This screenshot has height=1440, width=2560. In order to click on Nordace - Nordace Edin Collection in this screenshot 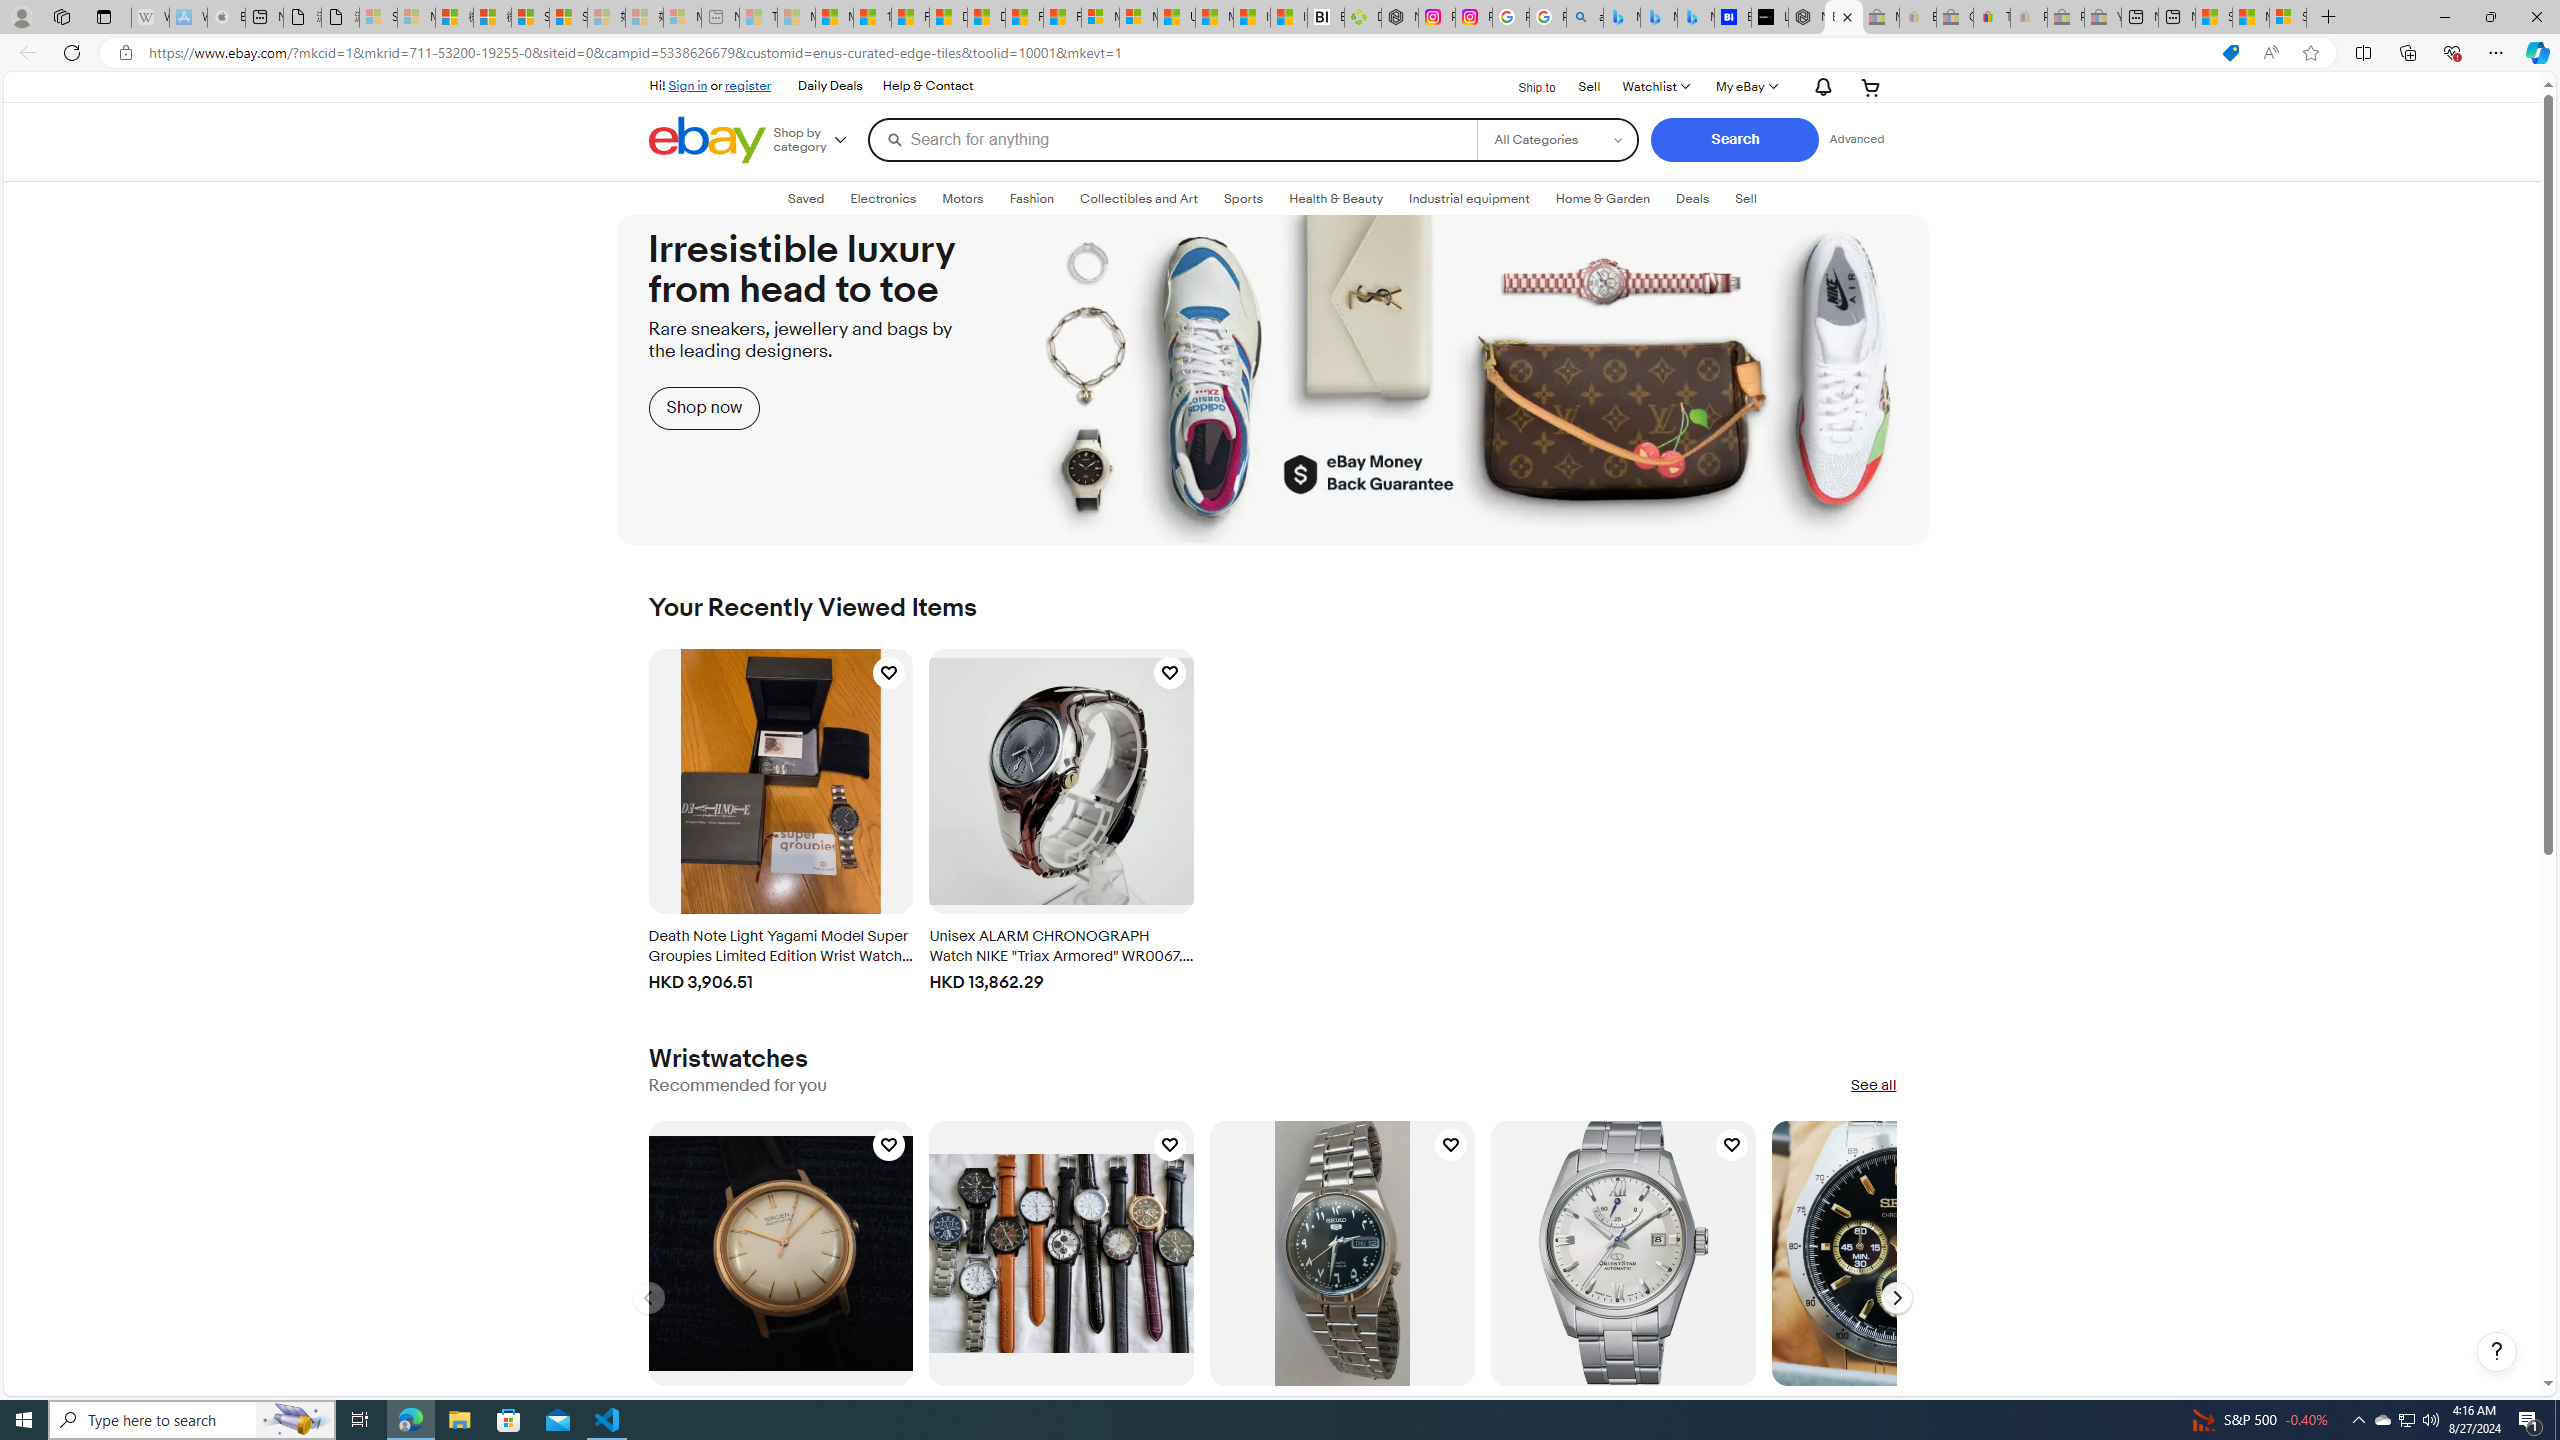, I will do `click(1398, 17)`.